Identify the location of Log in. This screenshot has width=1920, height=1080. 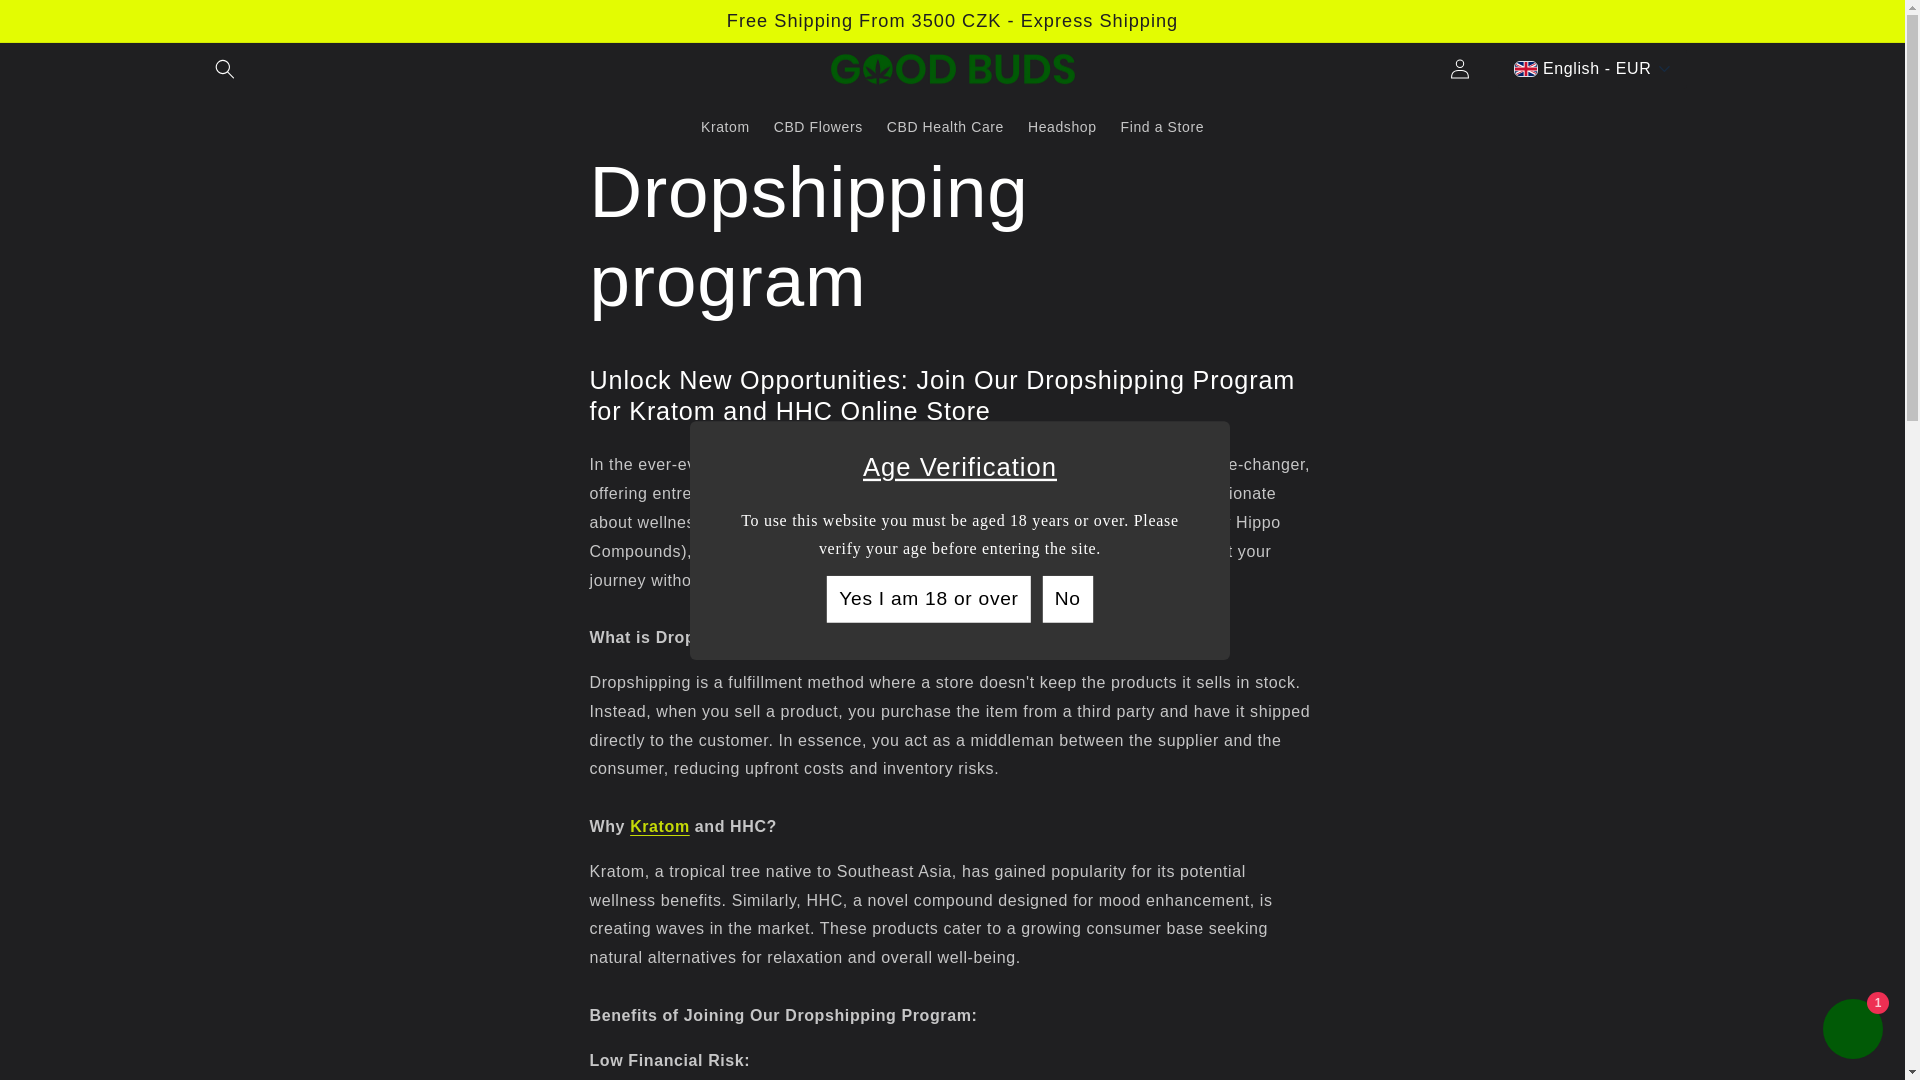
(1460, 68).